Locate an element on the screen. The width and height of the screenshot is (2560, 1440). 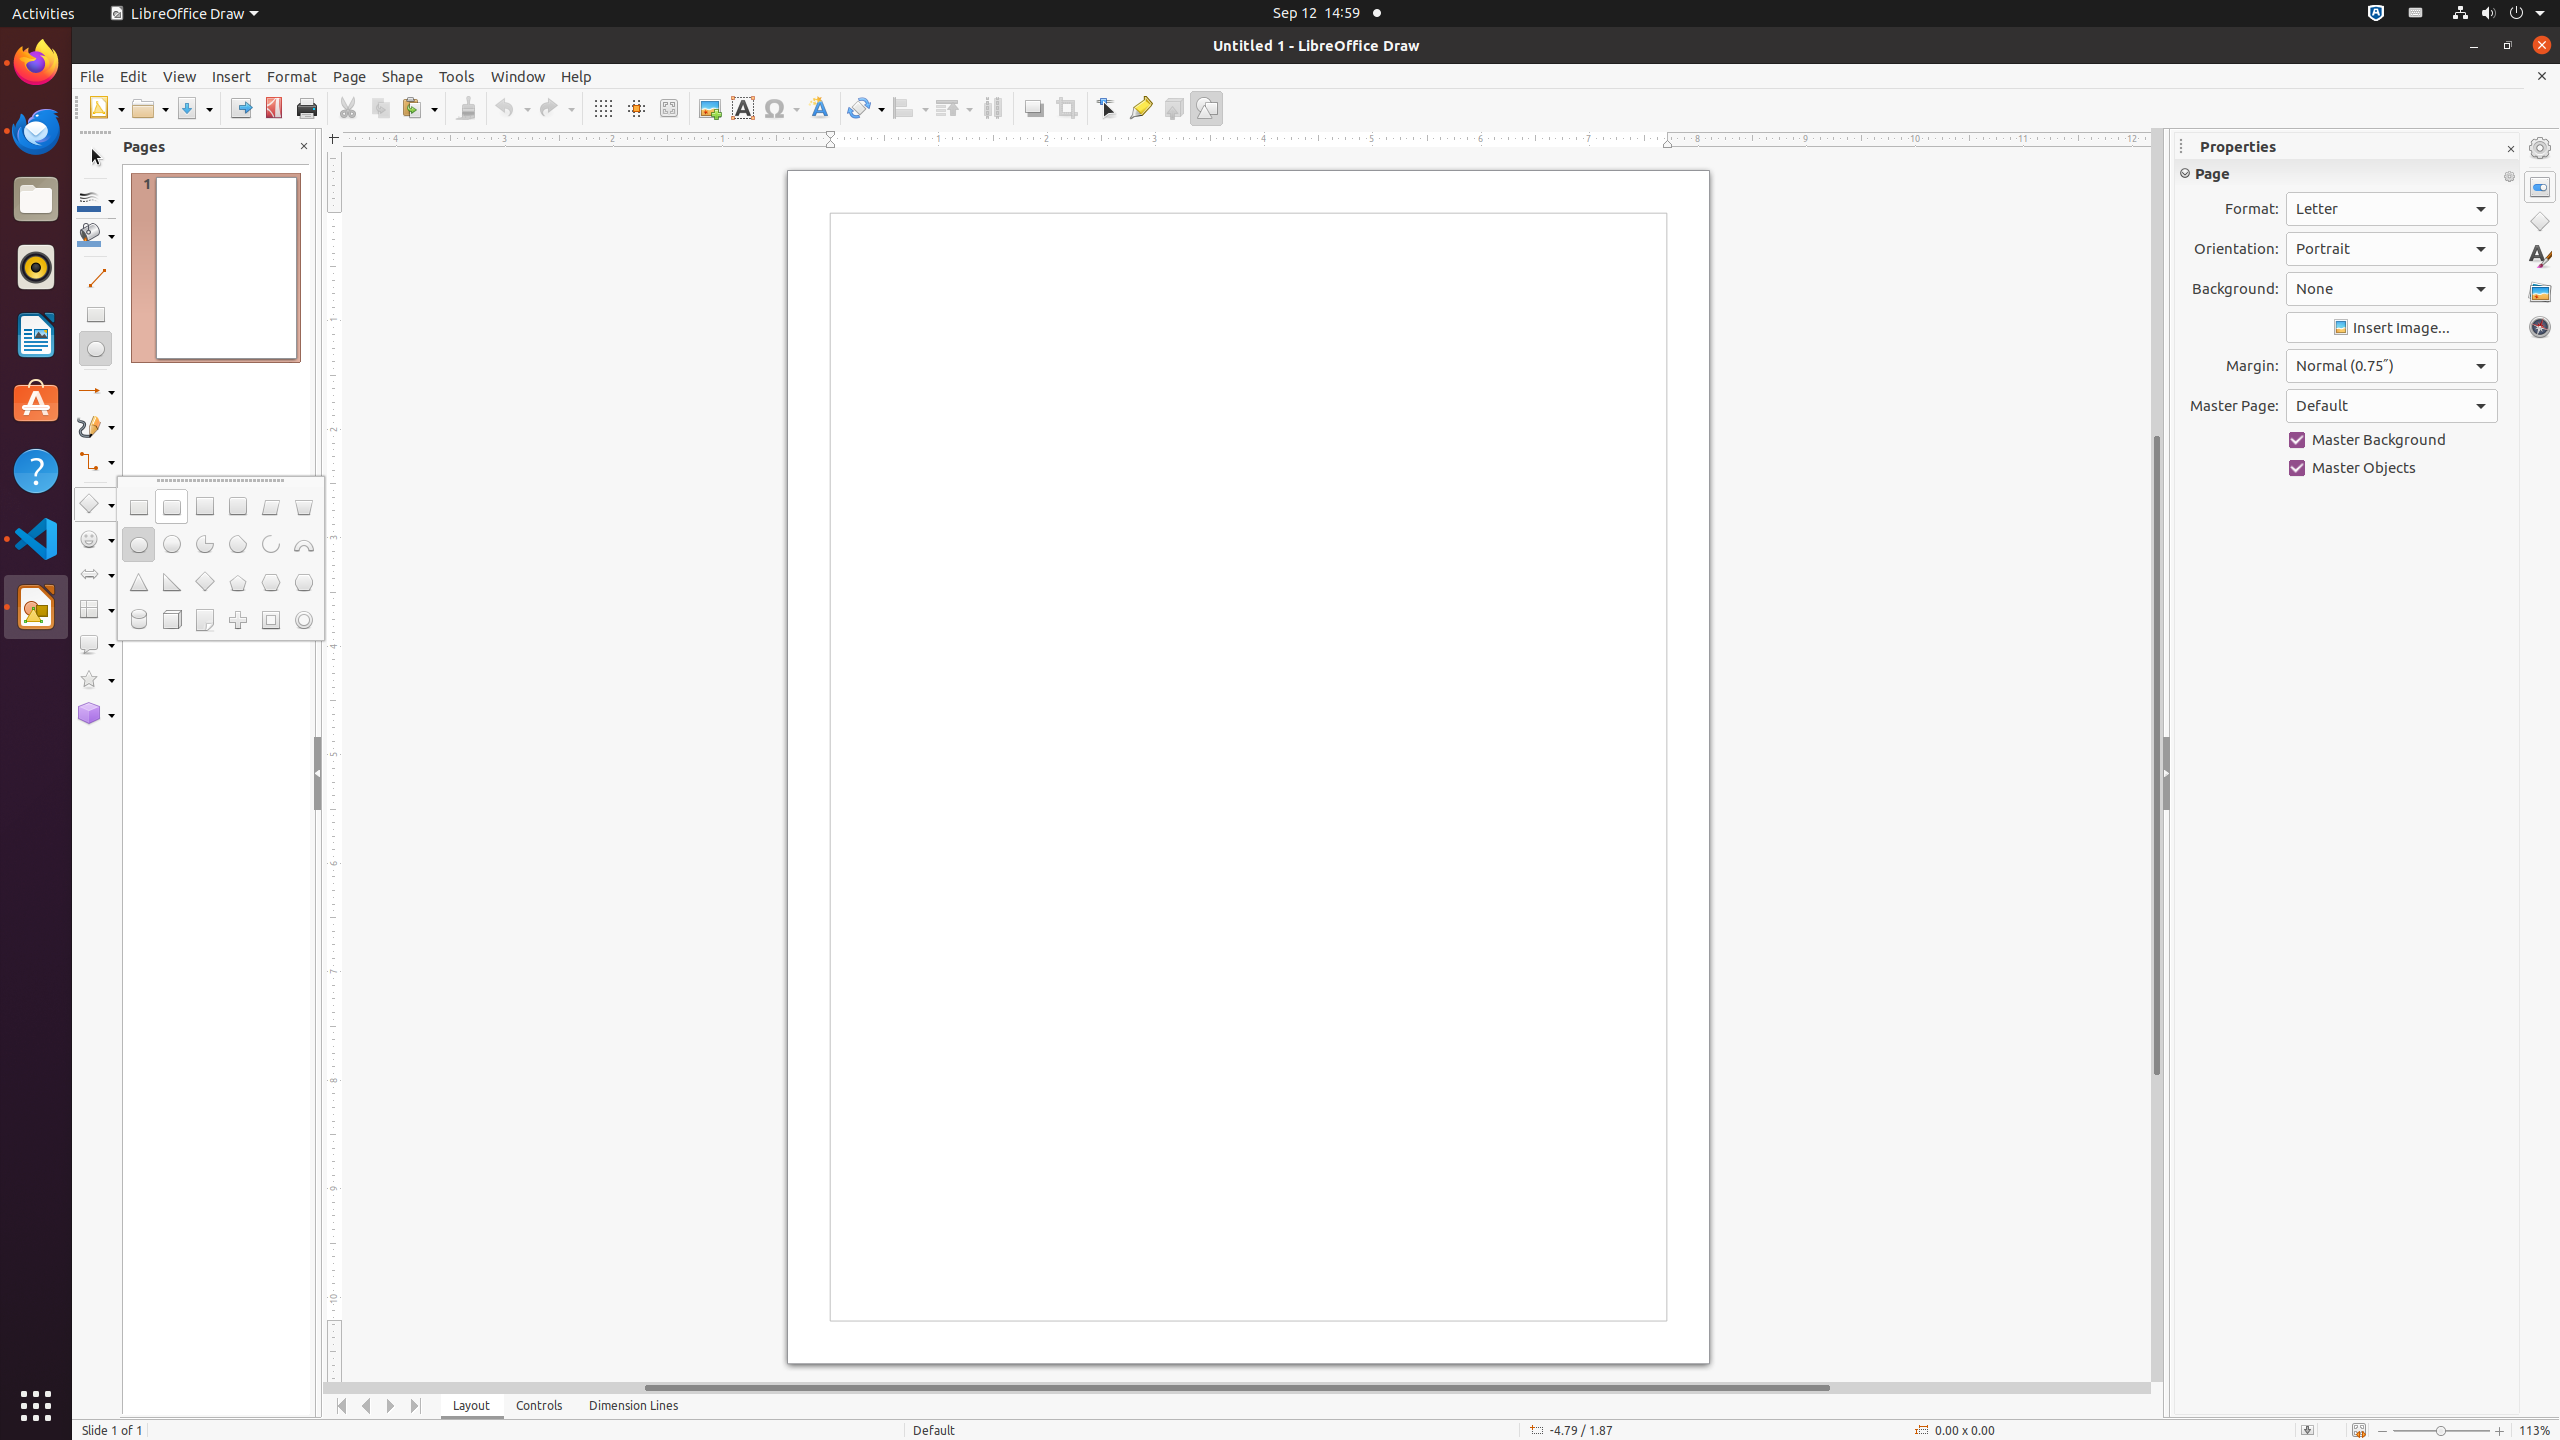
Transformations is located at coordinates (866, 108).